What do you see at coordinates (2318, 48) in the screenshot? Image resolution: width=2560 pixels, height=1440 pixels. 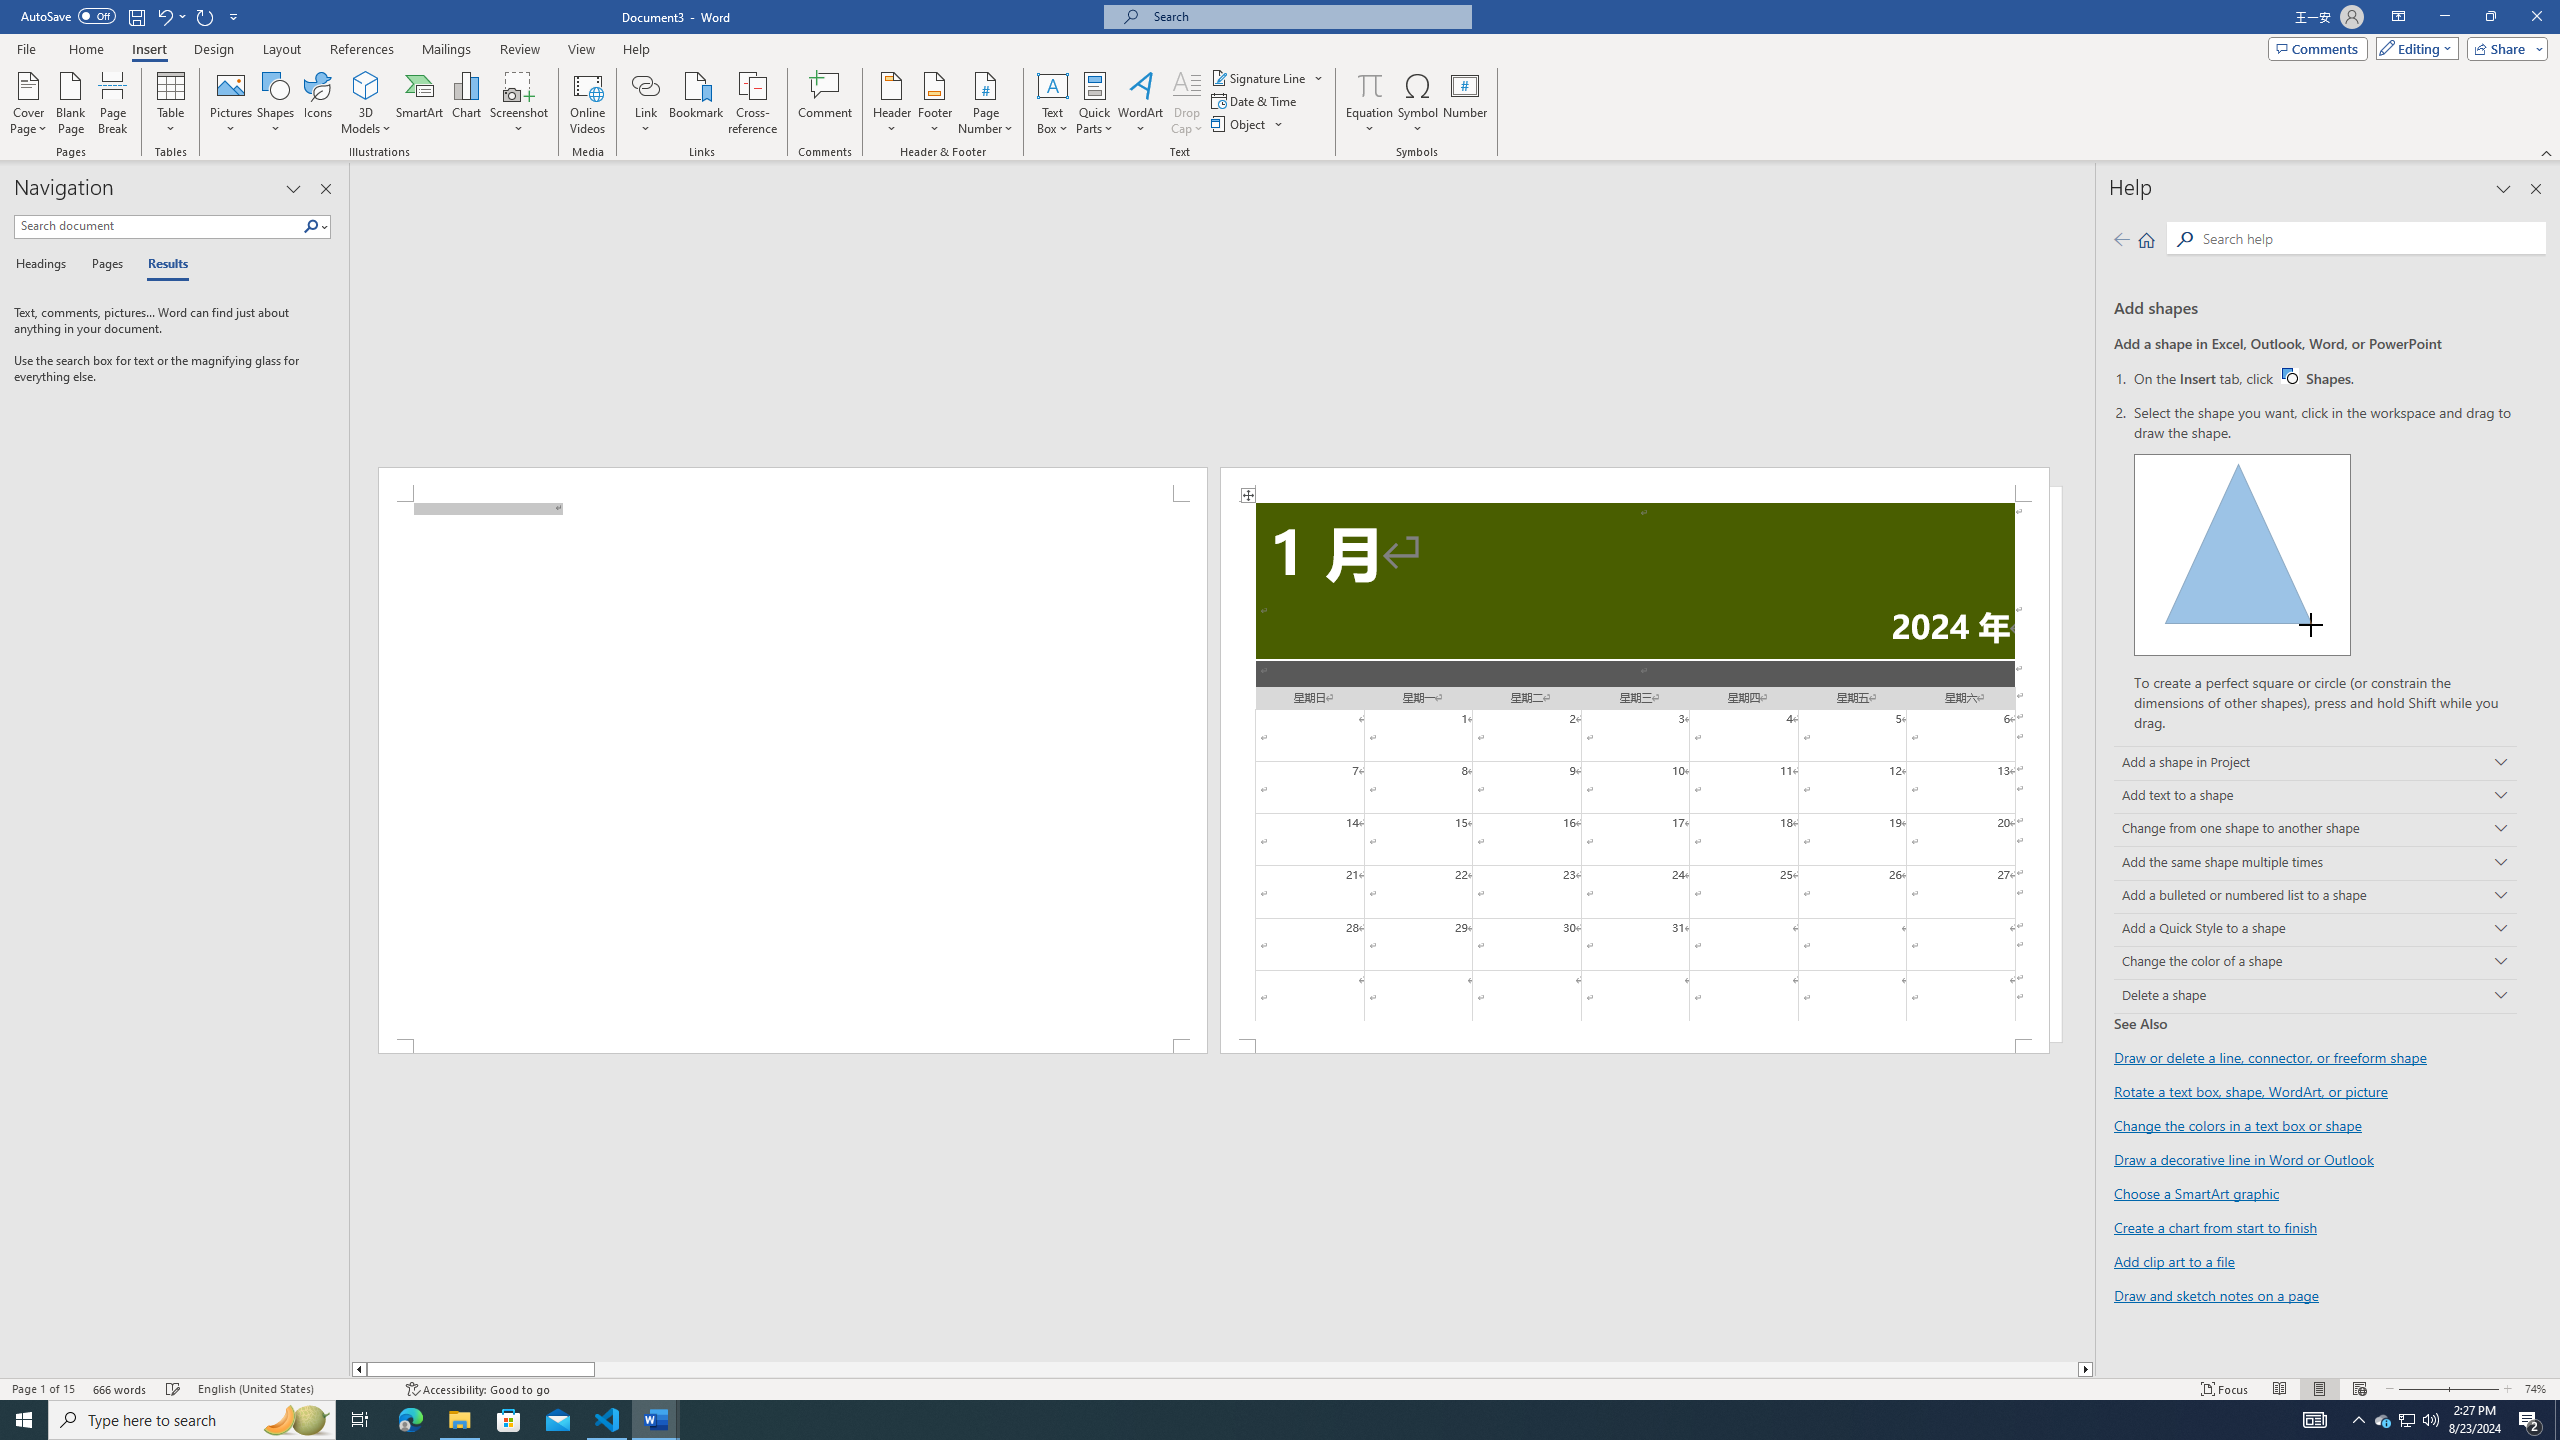 I see `Comments` at bounding box center [2318, 48].